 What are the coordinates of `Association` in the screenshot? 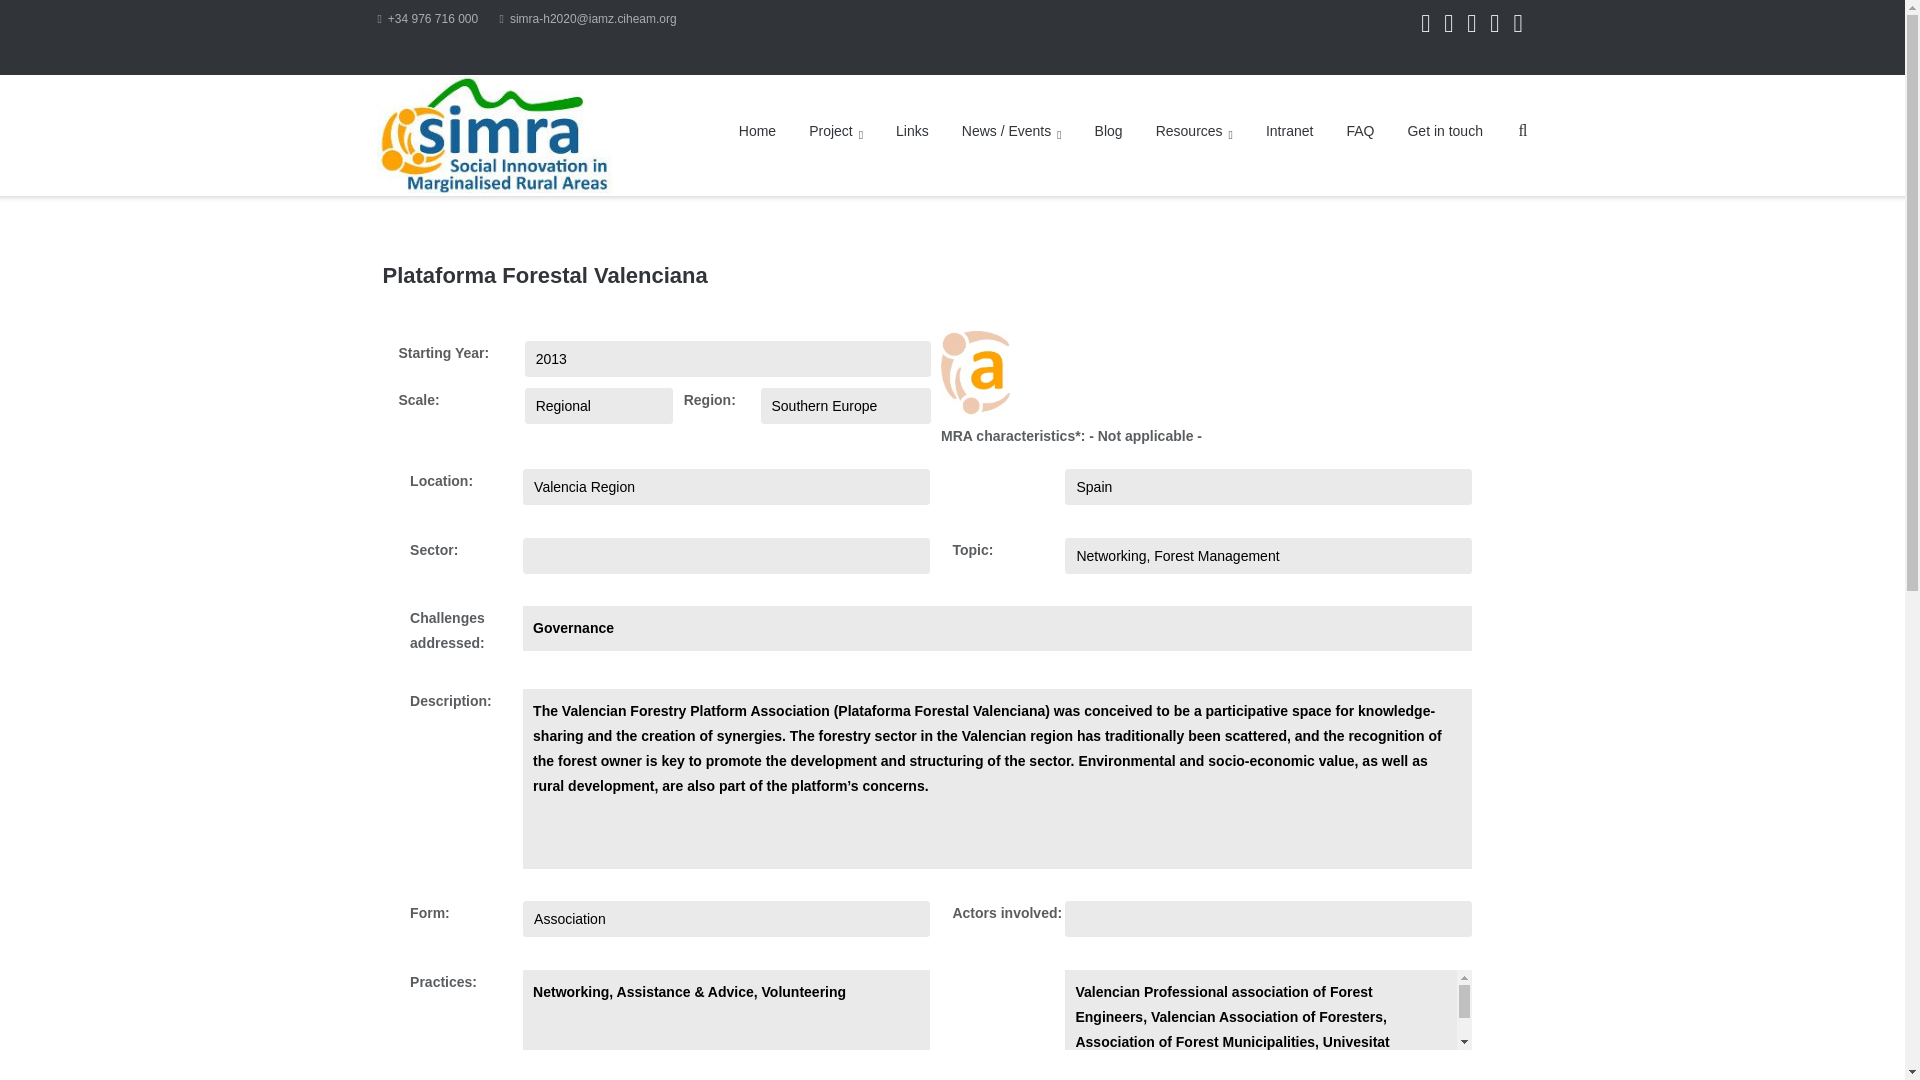 It's located at (726, 918).